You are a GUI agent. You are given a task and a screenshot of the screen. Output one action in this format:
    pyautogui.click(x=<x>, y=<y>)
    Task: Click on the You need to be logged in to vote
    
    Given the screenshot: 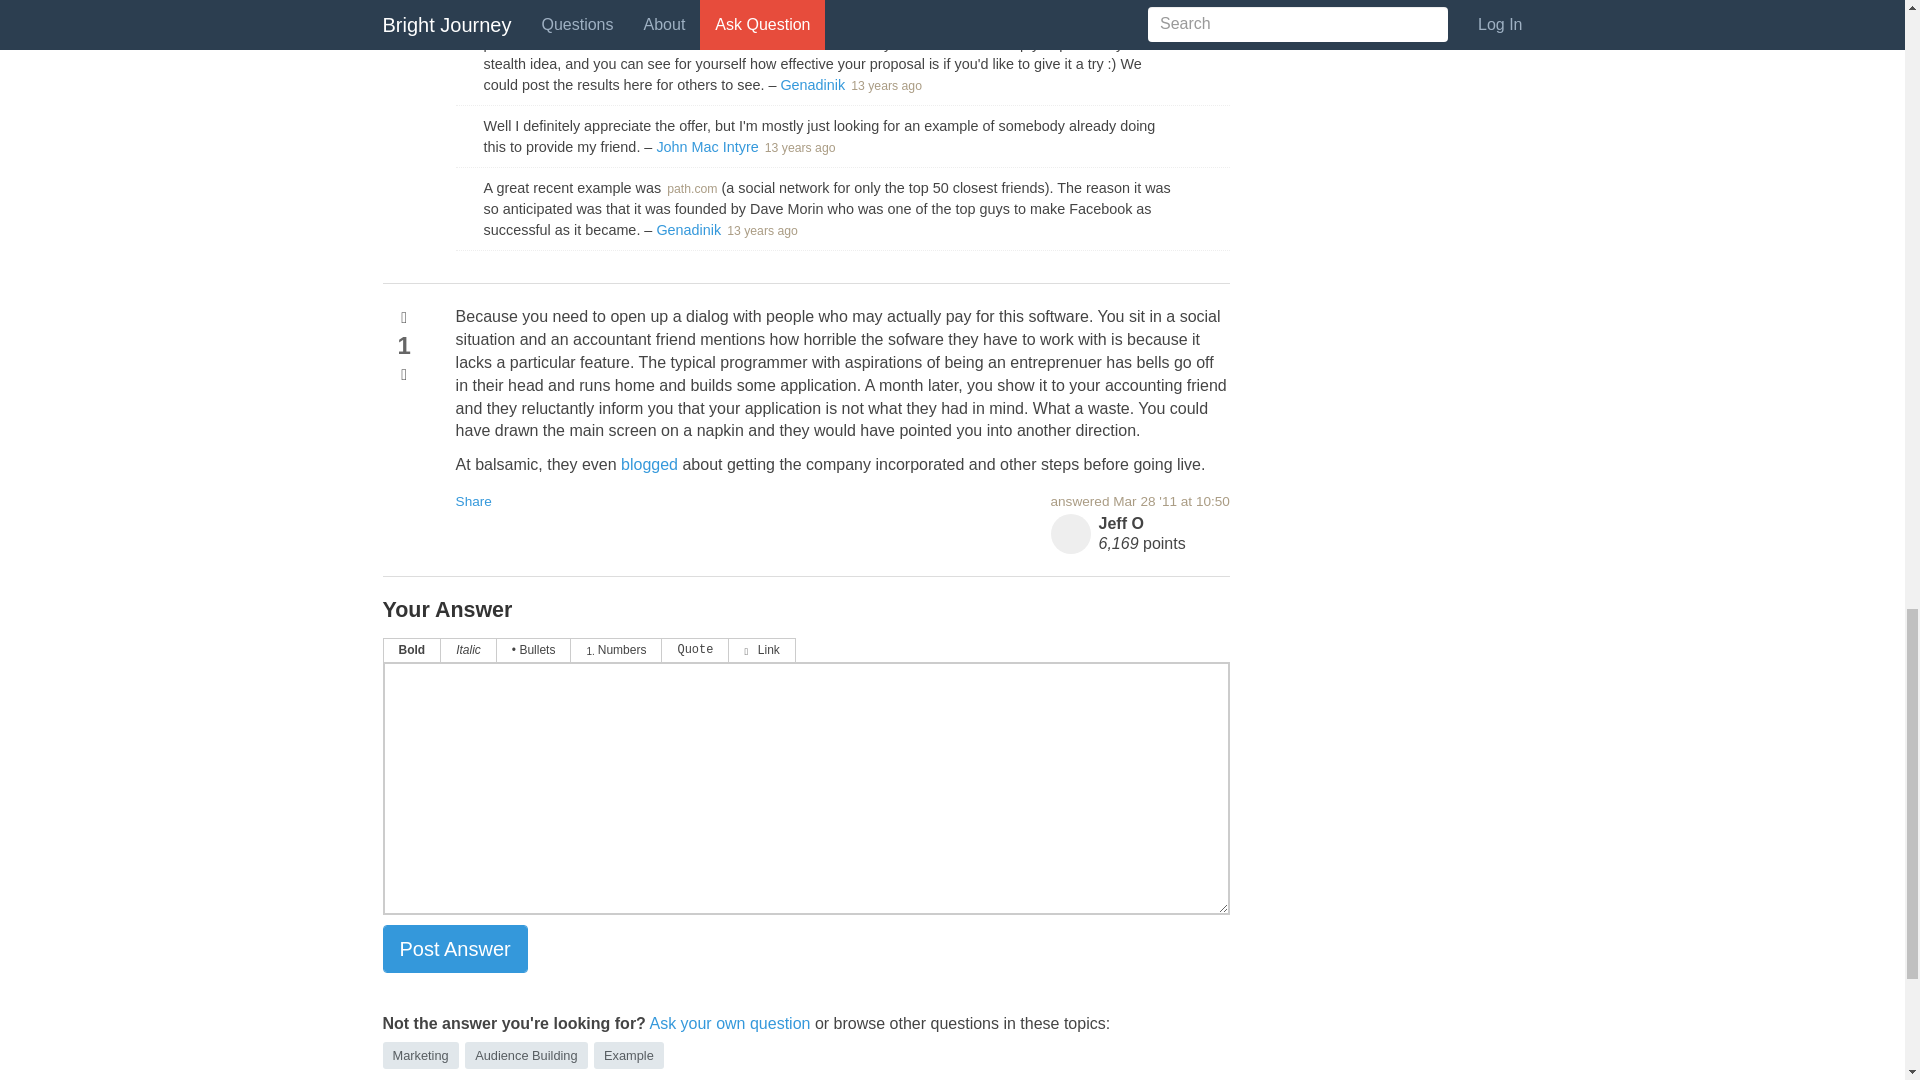 What is the action you would take?
    pyautogui.click(x=404, y=375)
    